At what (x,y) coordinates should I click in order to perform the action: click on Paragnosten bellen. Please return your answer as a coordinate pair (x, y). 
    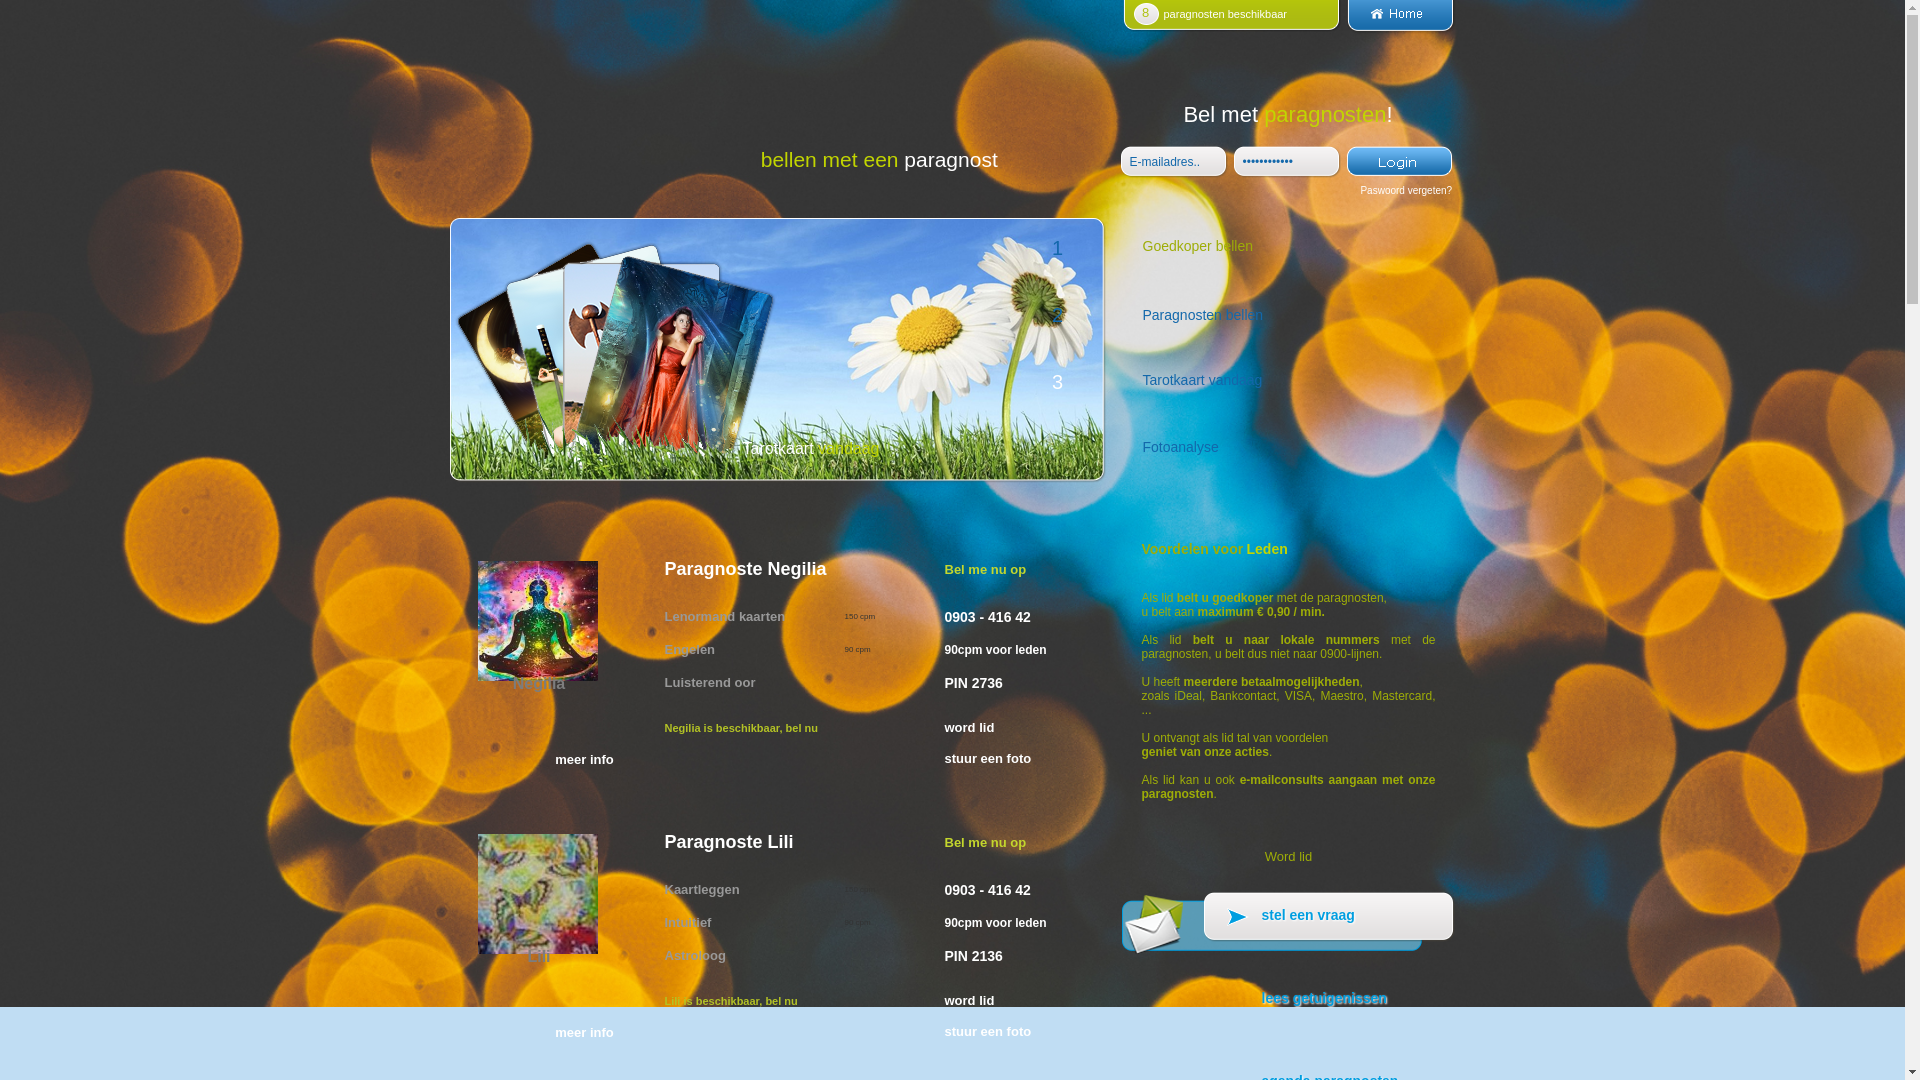
    Looking at the image, I should click on (1288, 318).